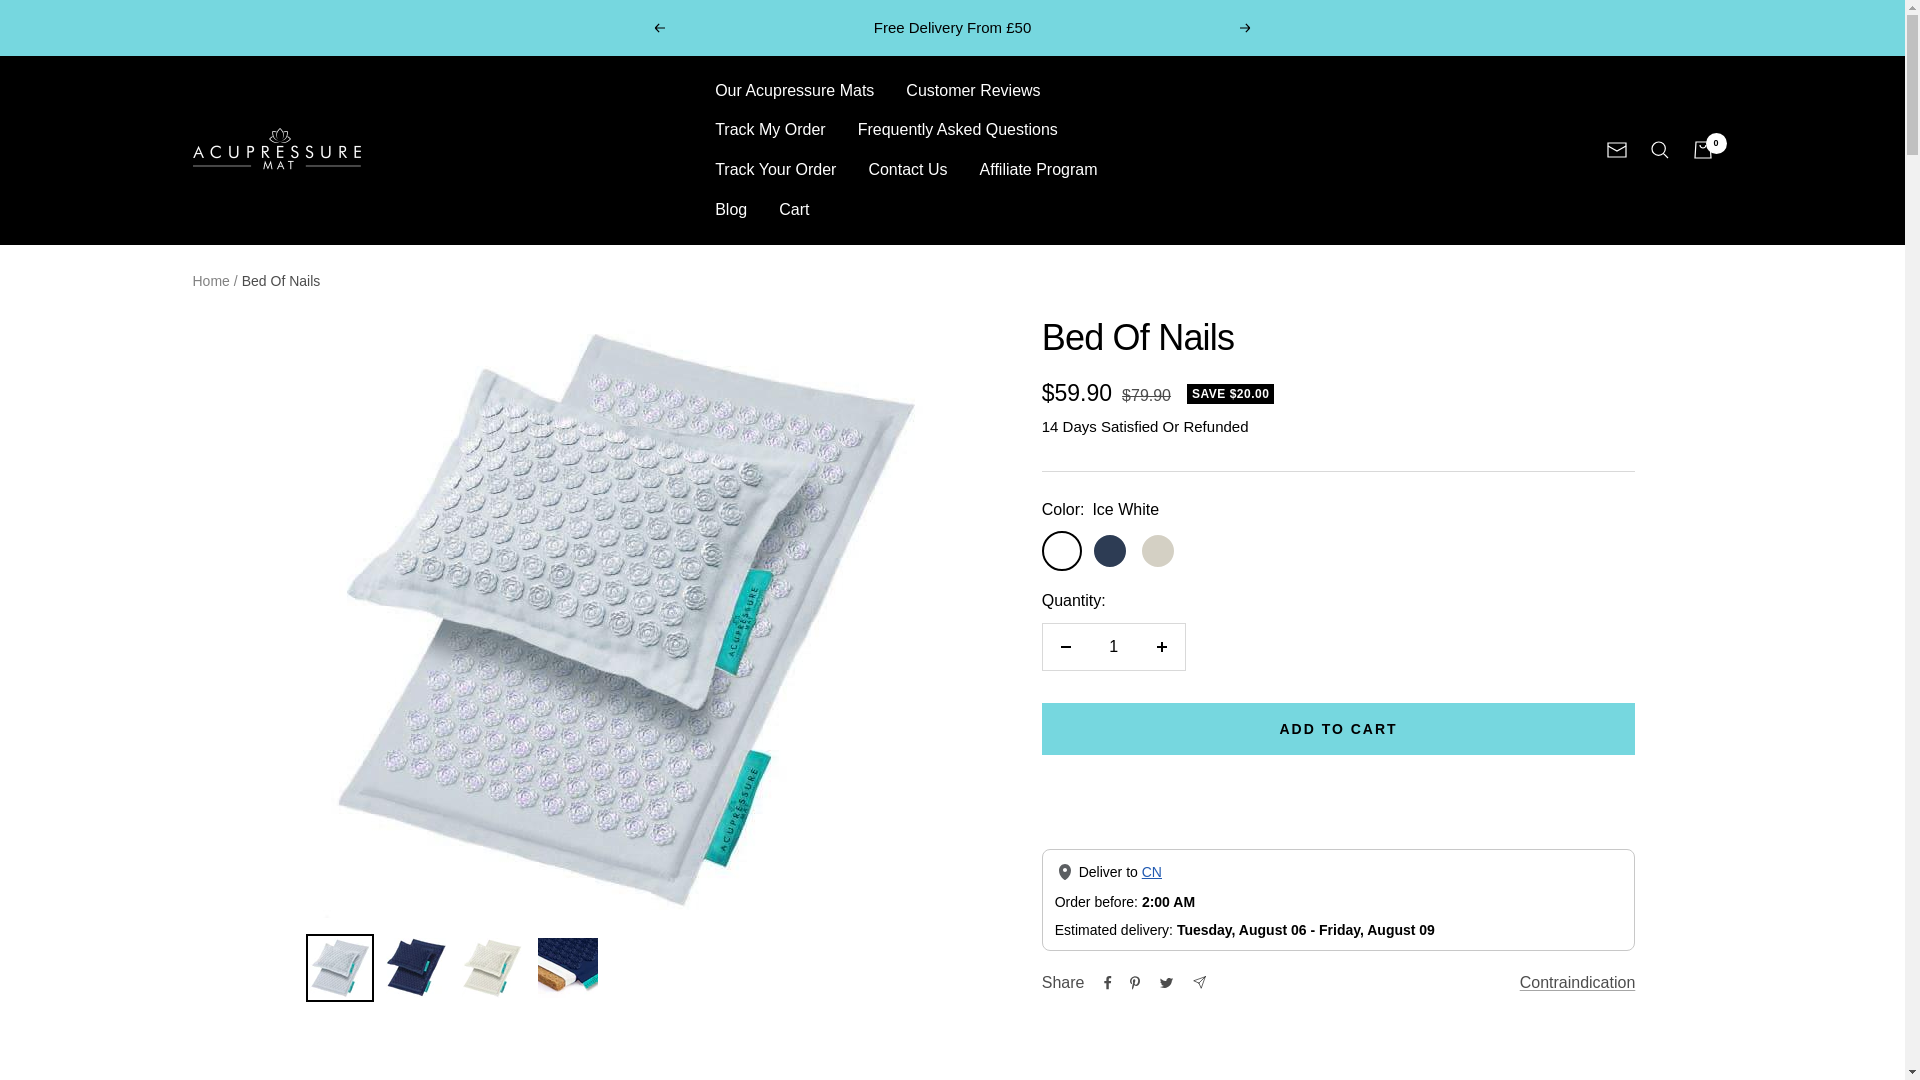 This screenshot has height=1080, width=1920. Describe the element at coordinates (774, 169) in the screenshot. I see `Track Your Order` at that location.